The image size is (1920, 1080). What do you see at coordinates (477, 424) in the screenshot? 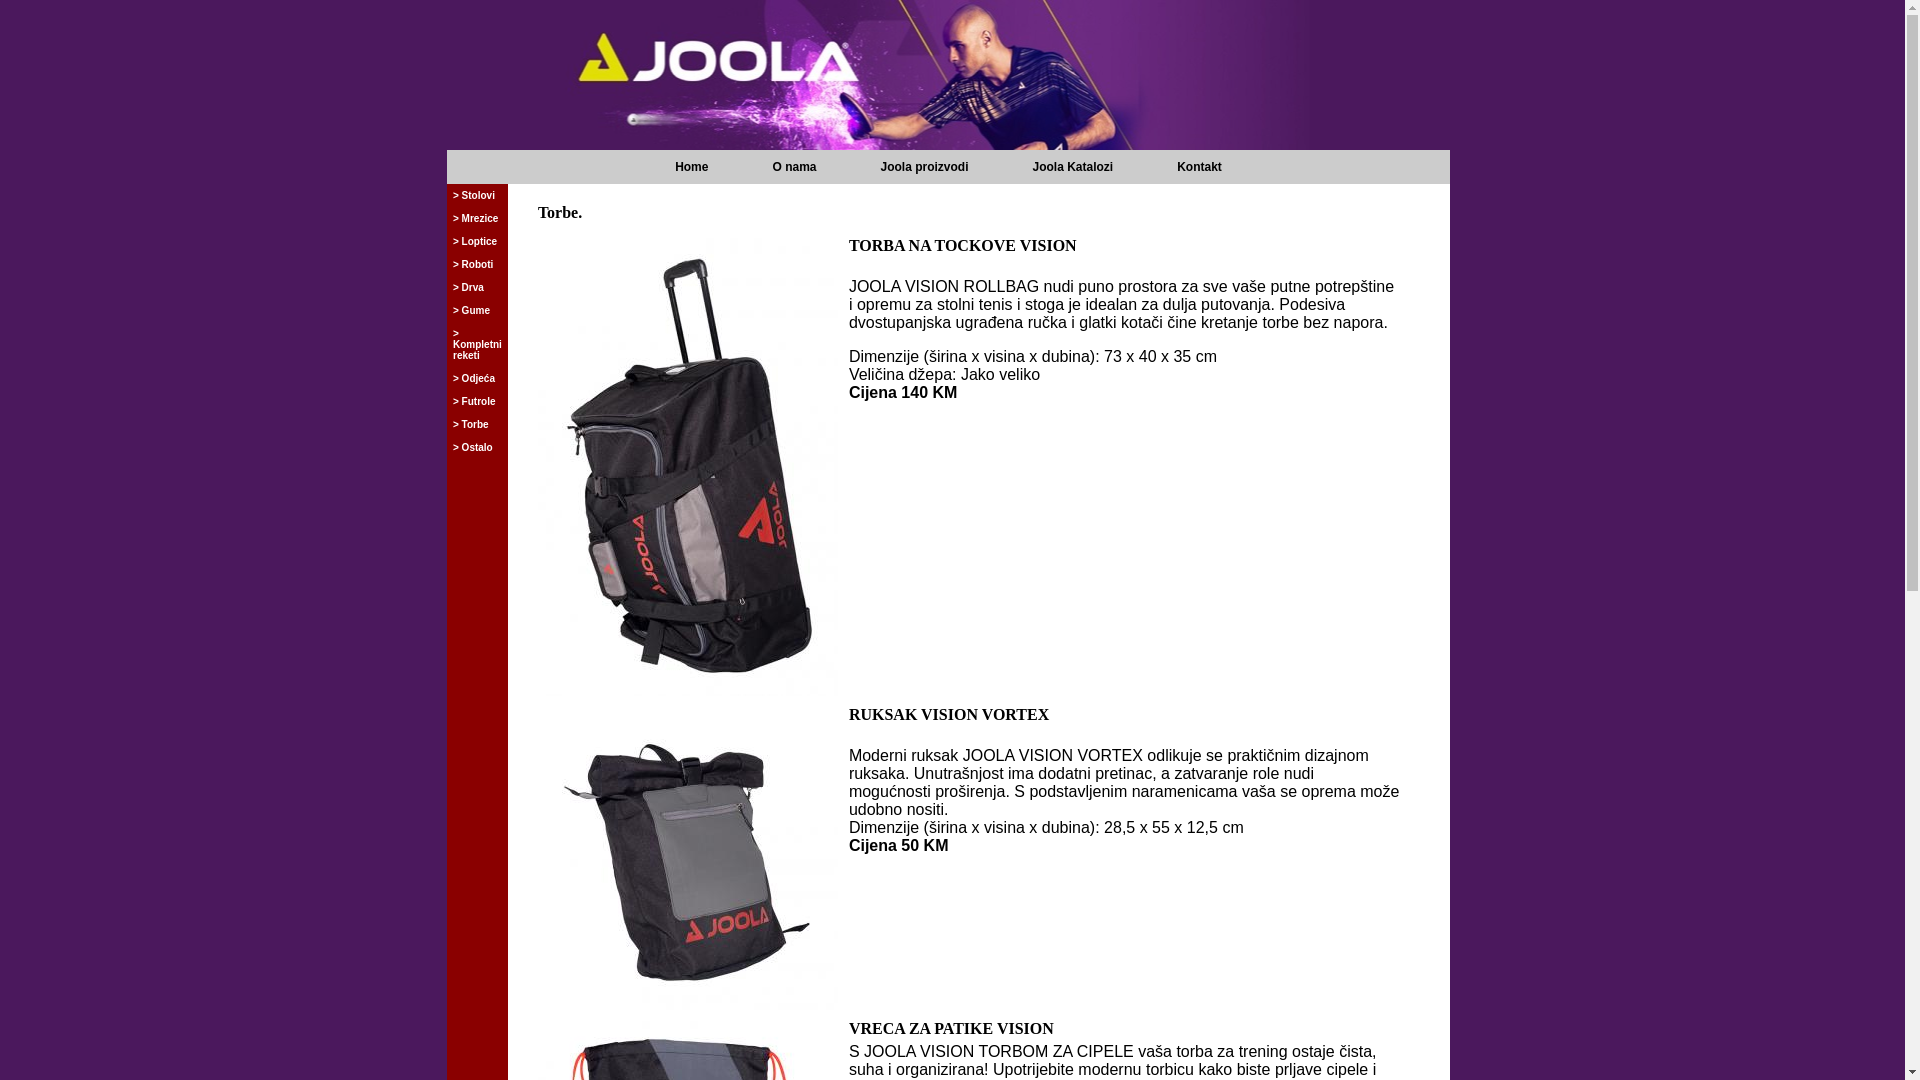
I see `> Torbe` at bounding box center [477, 424].